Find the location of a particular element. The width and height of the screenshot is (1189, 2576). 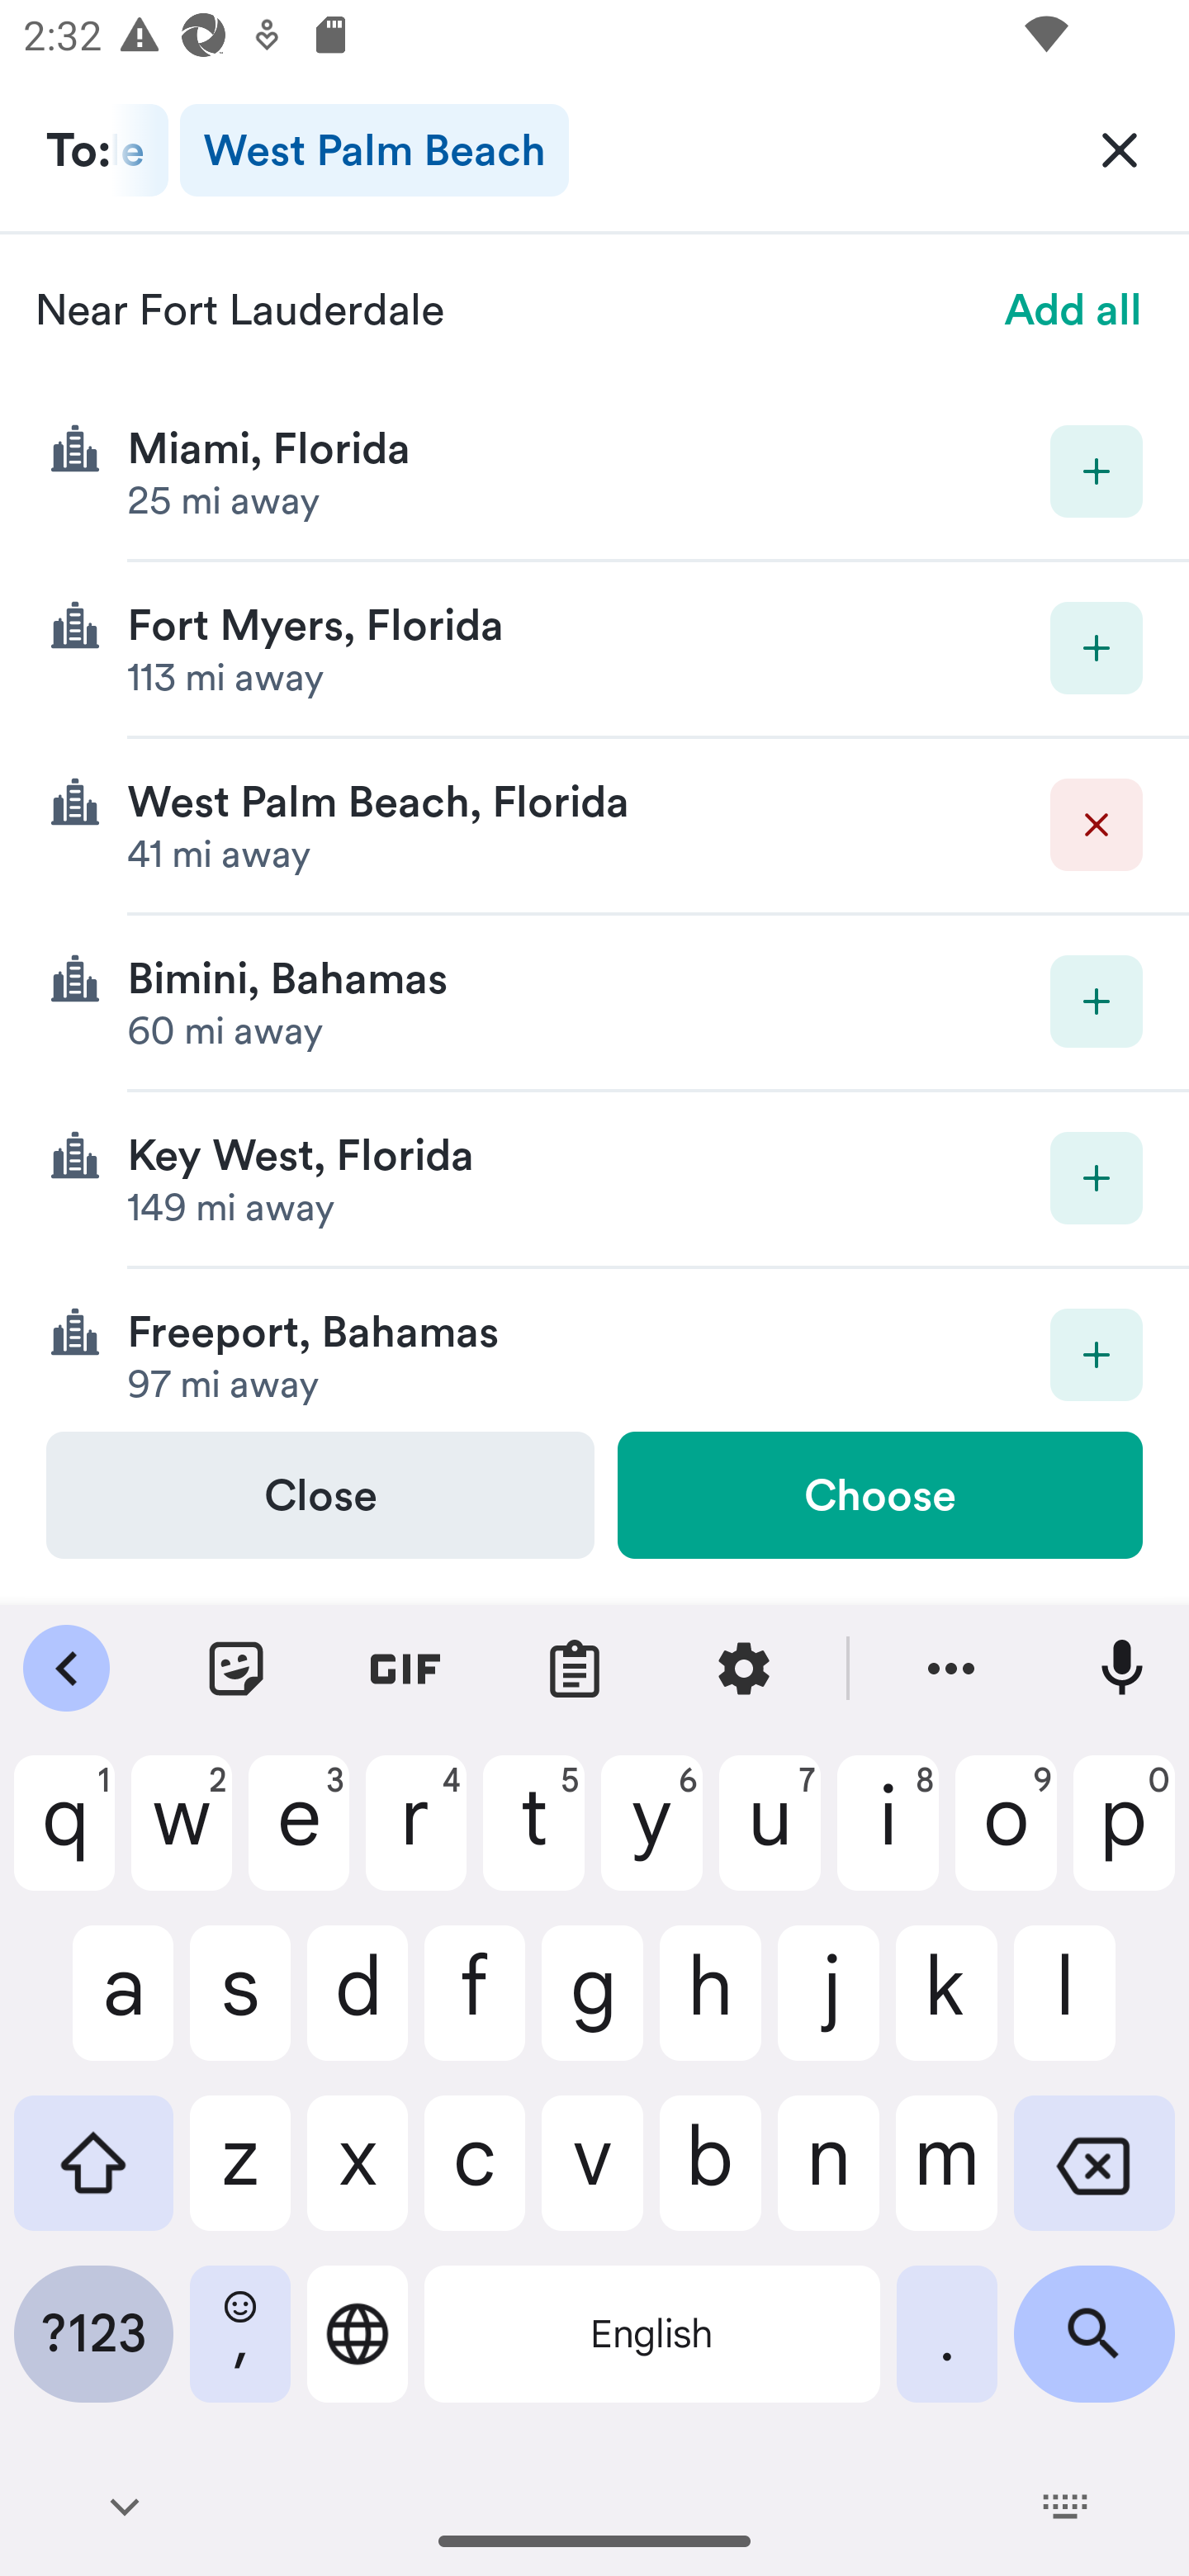

Add destination Freeport, Bahamas 97 mi away is located at coordinates (594, 1349).